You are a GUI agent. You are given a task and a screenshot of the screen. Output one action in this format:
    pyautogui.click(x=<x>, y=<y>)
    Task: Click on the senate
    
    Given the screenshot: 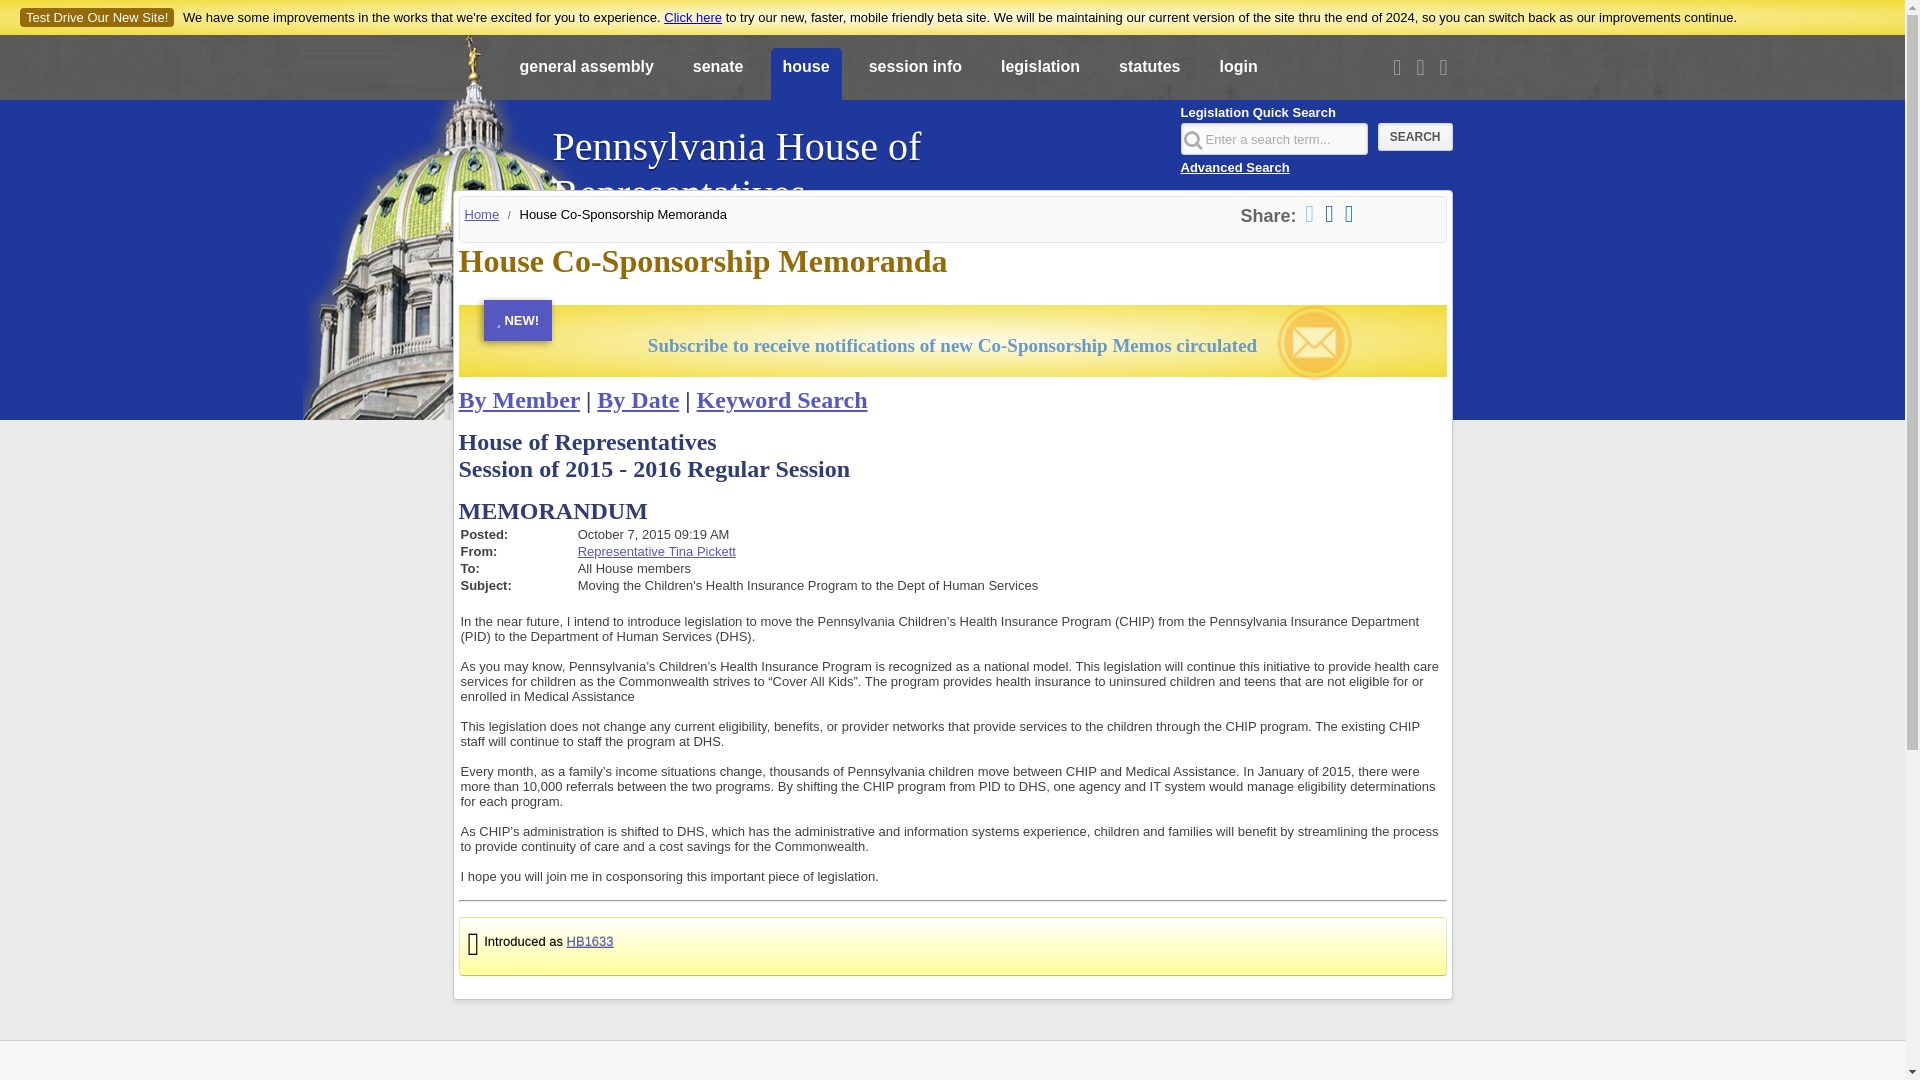 What is the action you would take?
    pyautogui.click(x=718, y=75)
    